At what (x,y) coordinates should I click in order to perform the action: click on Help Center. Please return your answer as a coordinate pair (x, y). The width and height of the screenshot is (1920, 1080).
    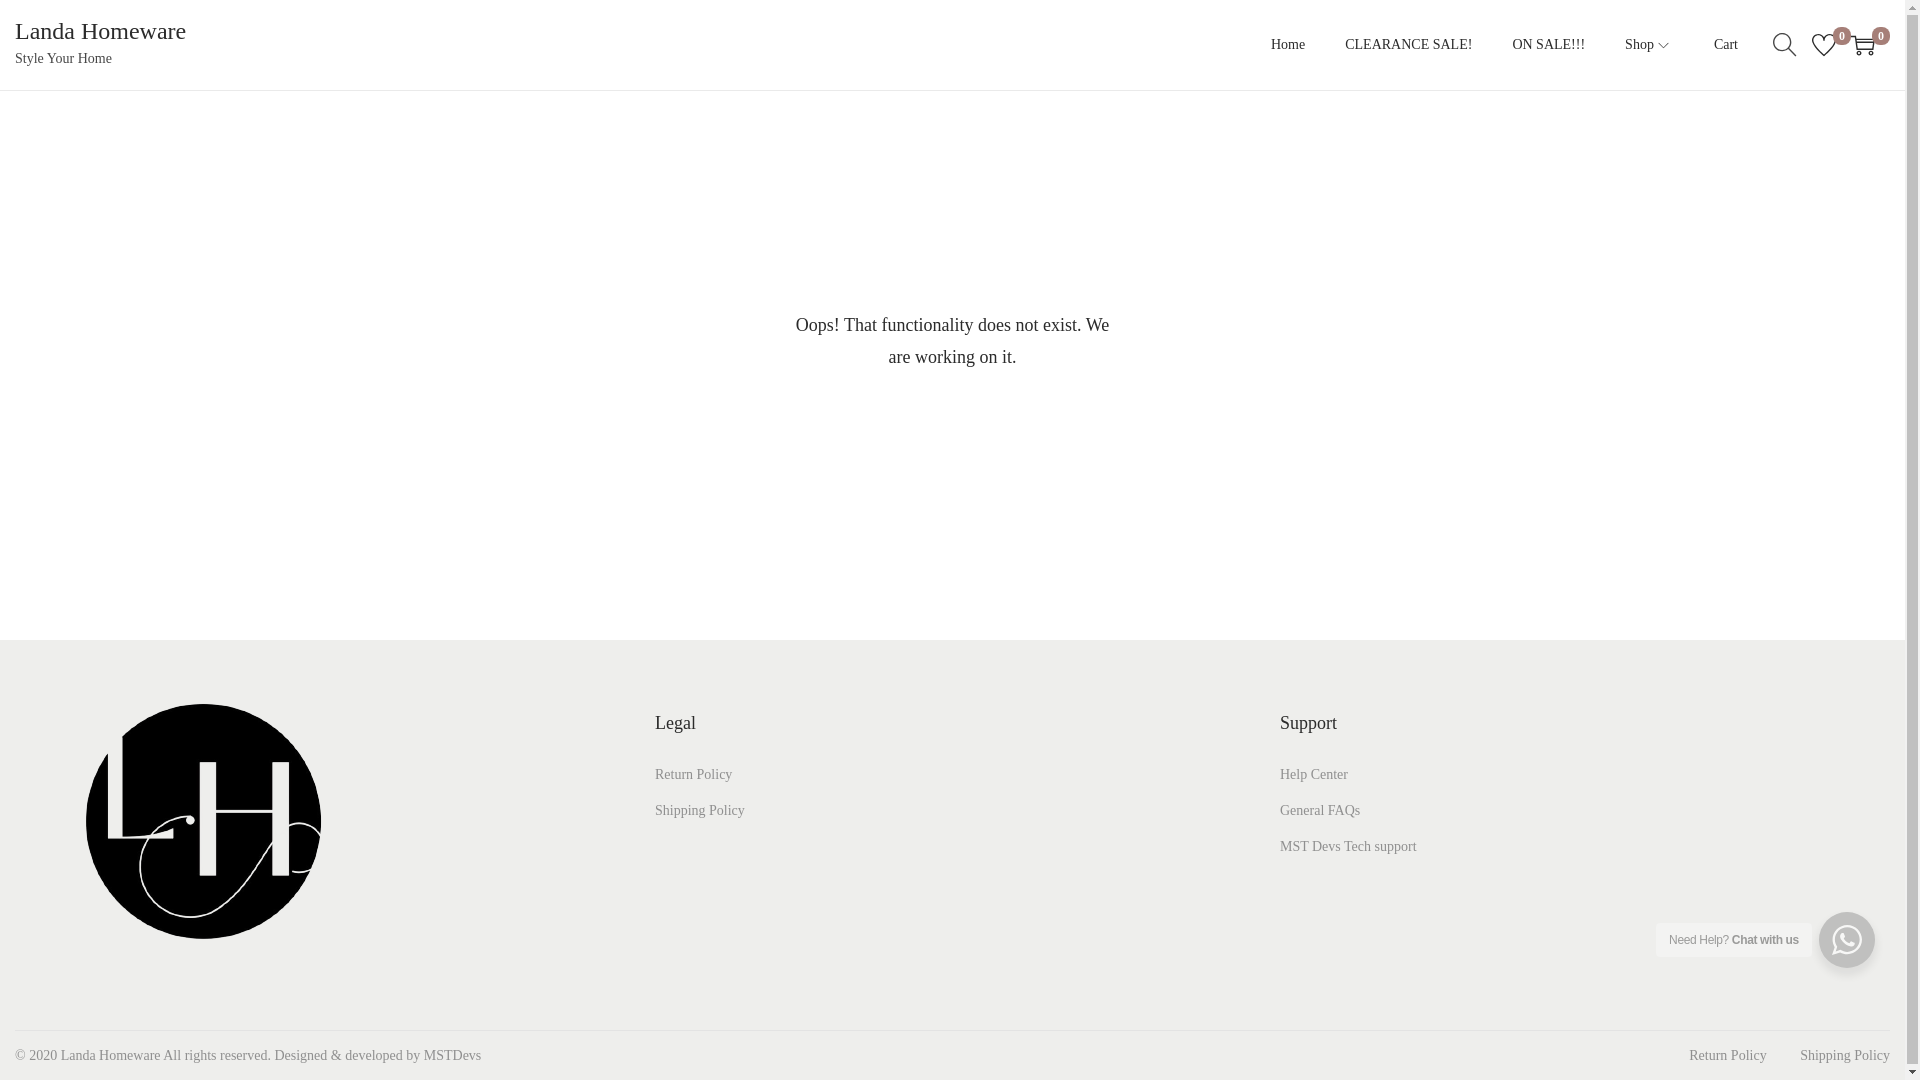
    Looking at the image, I should click on (1314, 774).